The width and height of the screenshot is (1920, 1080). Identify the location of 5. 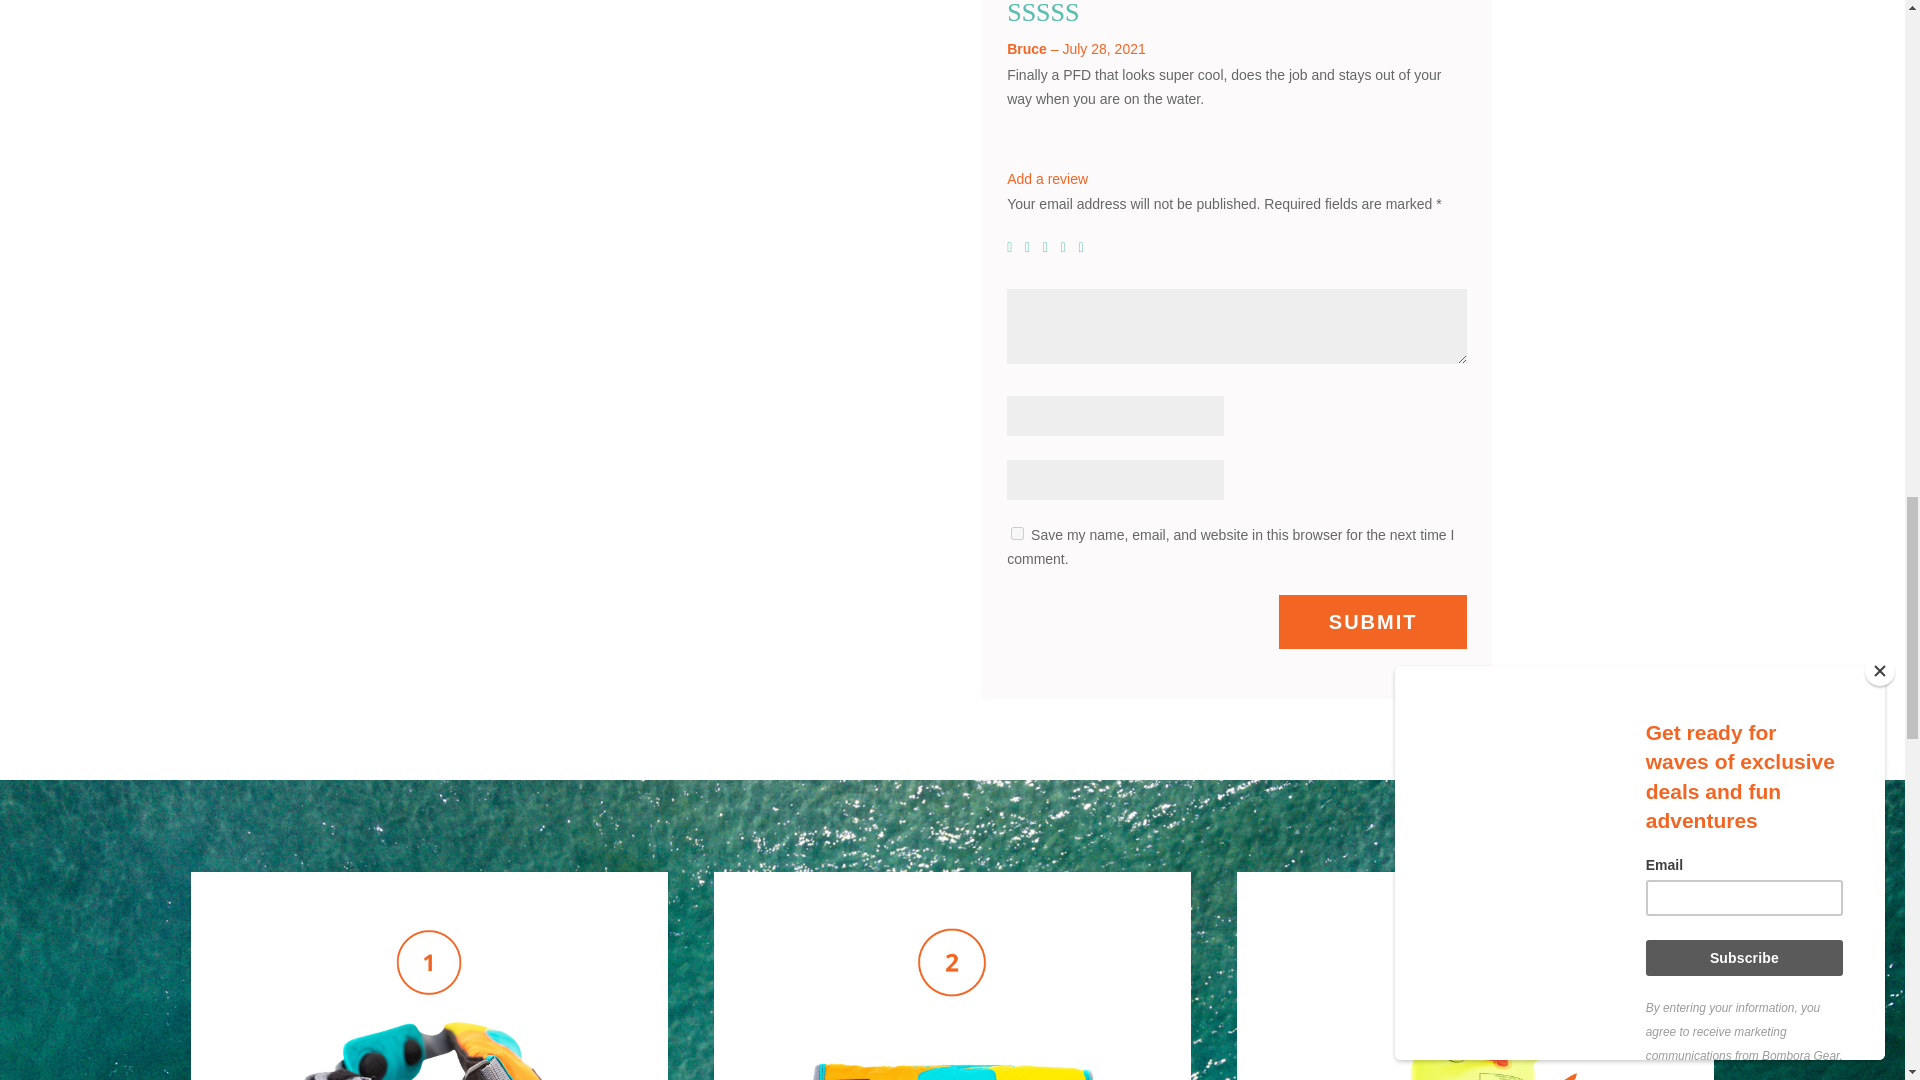
(1086, 247).